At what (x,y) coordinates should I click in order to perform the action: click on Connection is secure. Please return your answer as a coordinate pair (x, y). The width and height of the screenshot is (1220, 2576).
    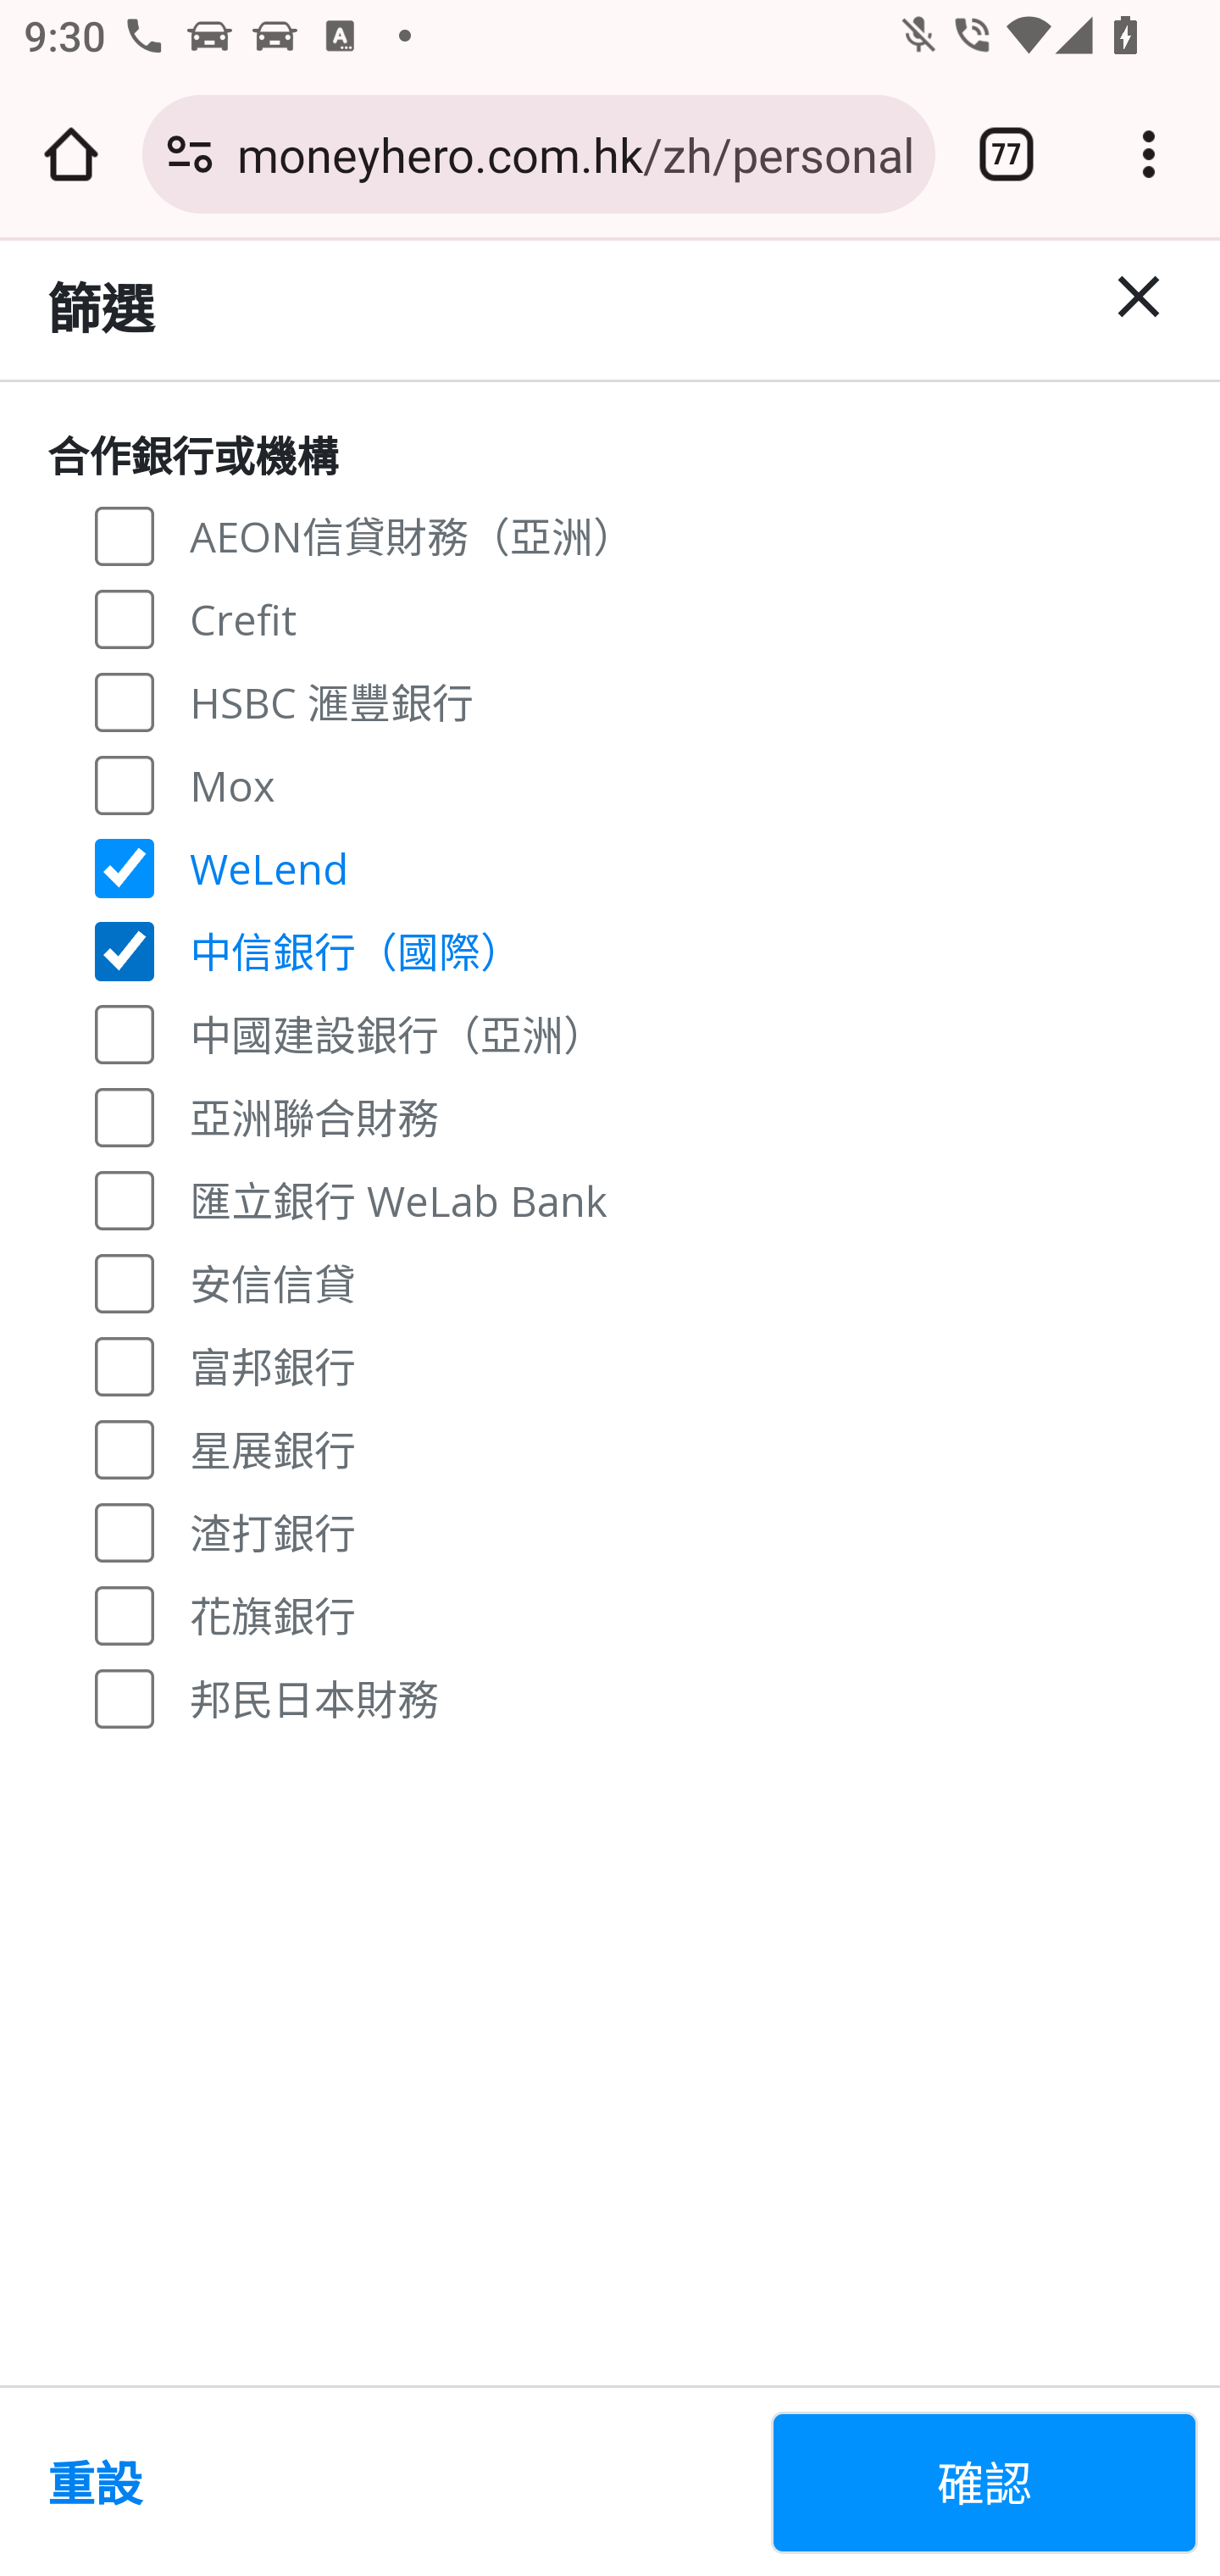
    Looking at the image, I should click on (190, 154).